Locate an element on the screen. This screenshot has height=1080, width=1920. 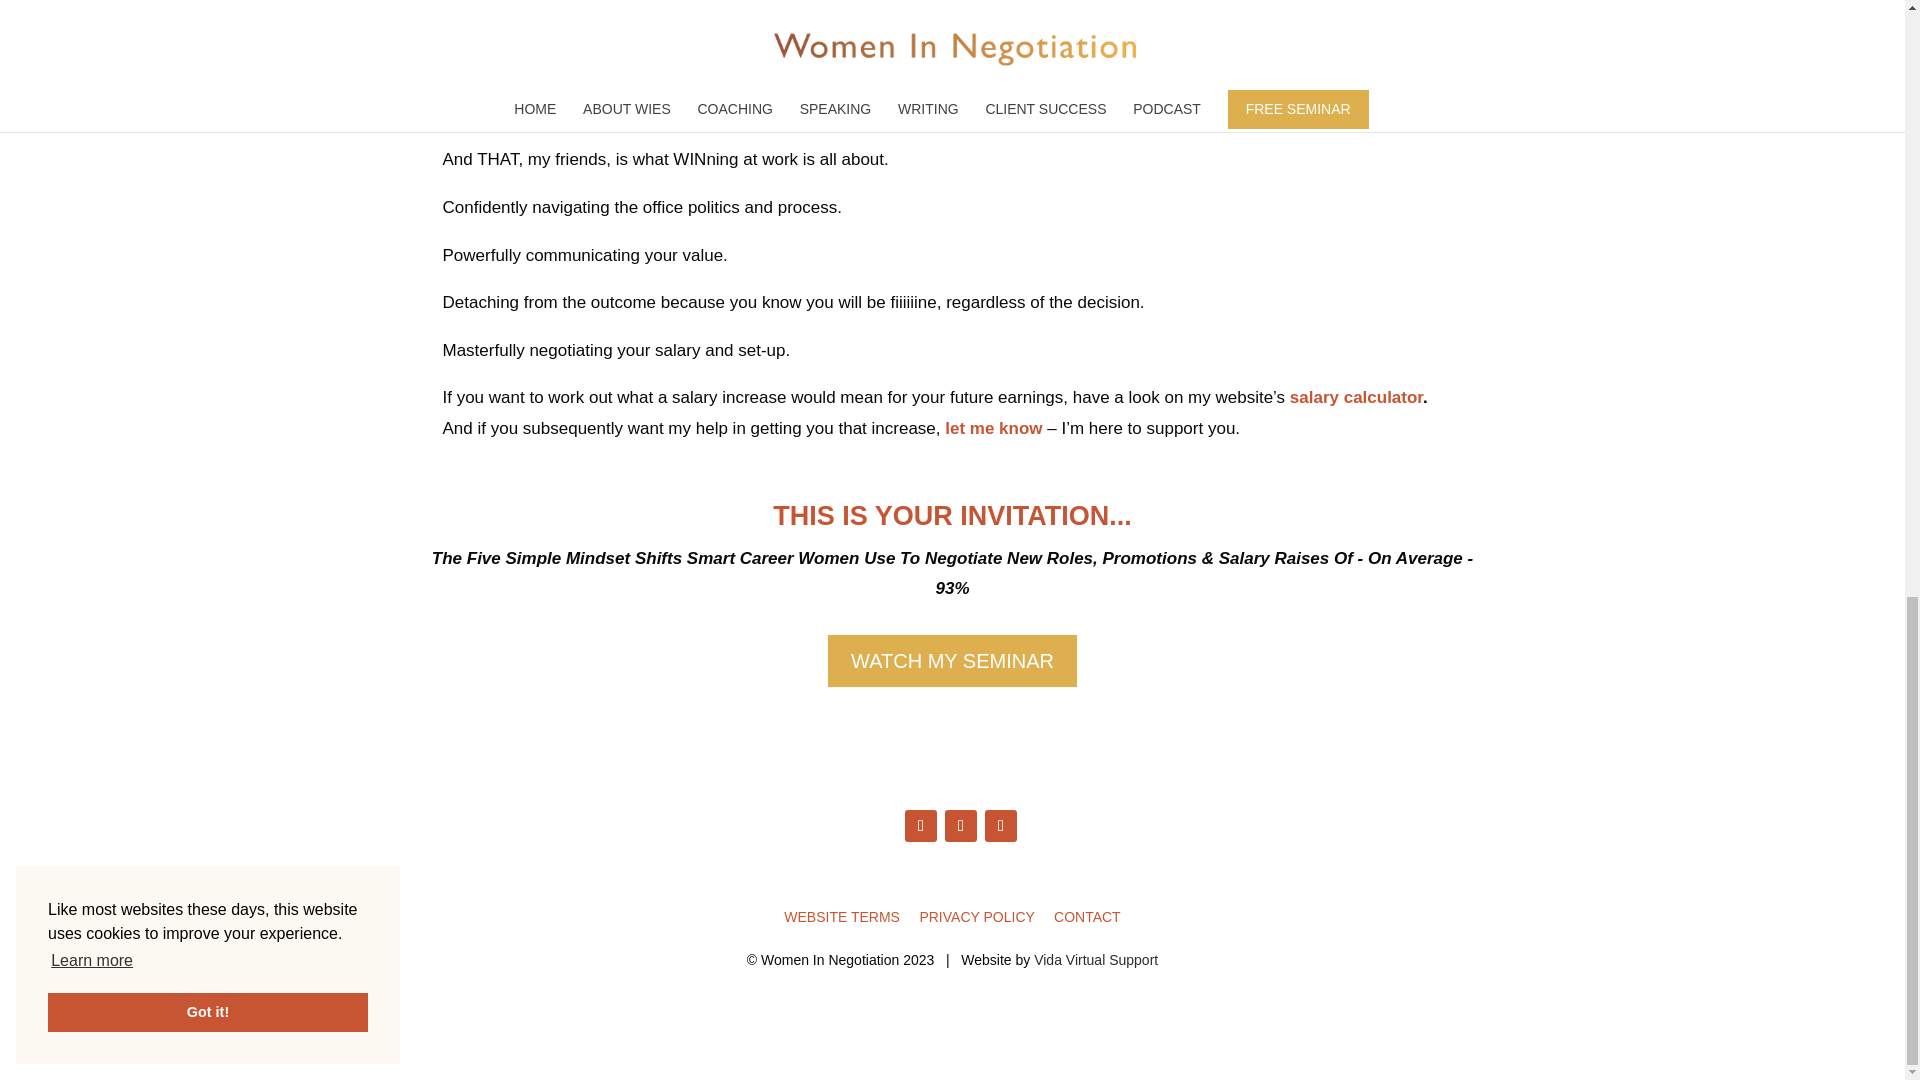
WATCH MY SEMINAR is located at coordinates (952, 660).